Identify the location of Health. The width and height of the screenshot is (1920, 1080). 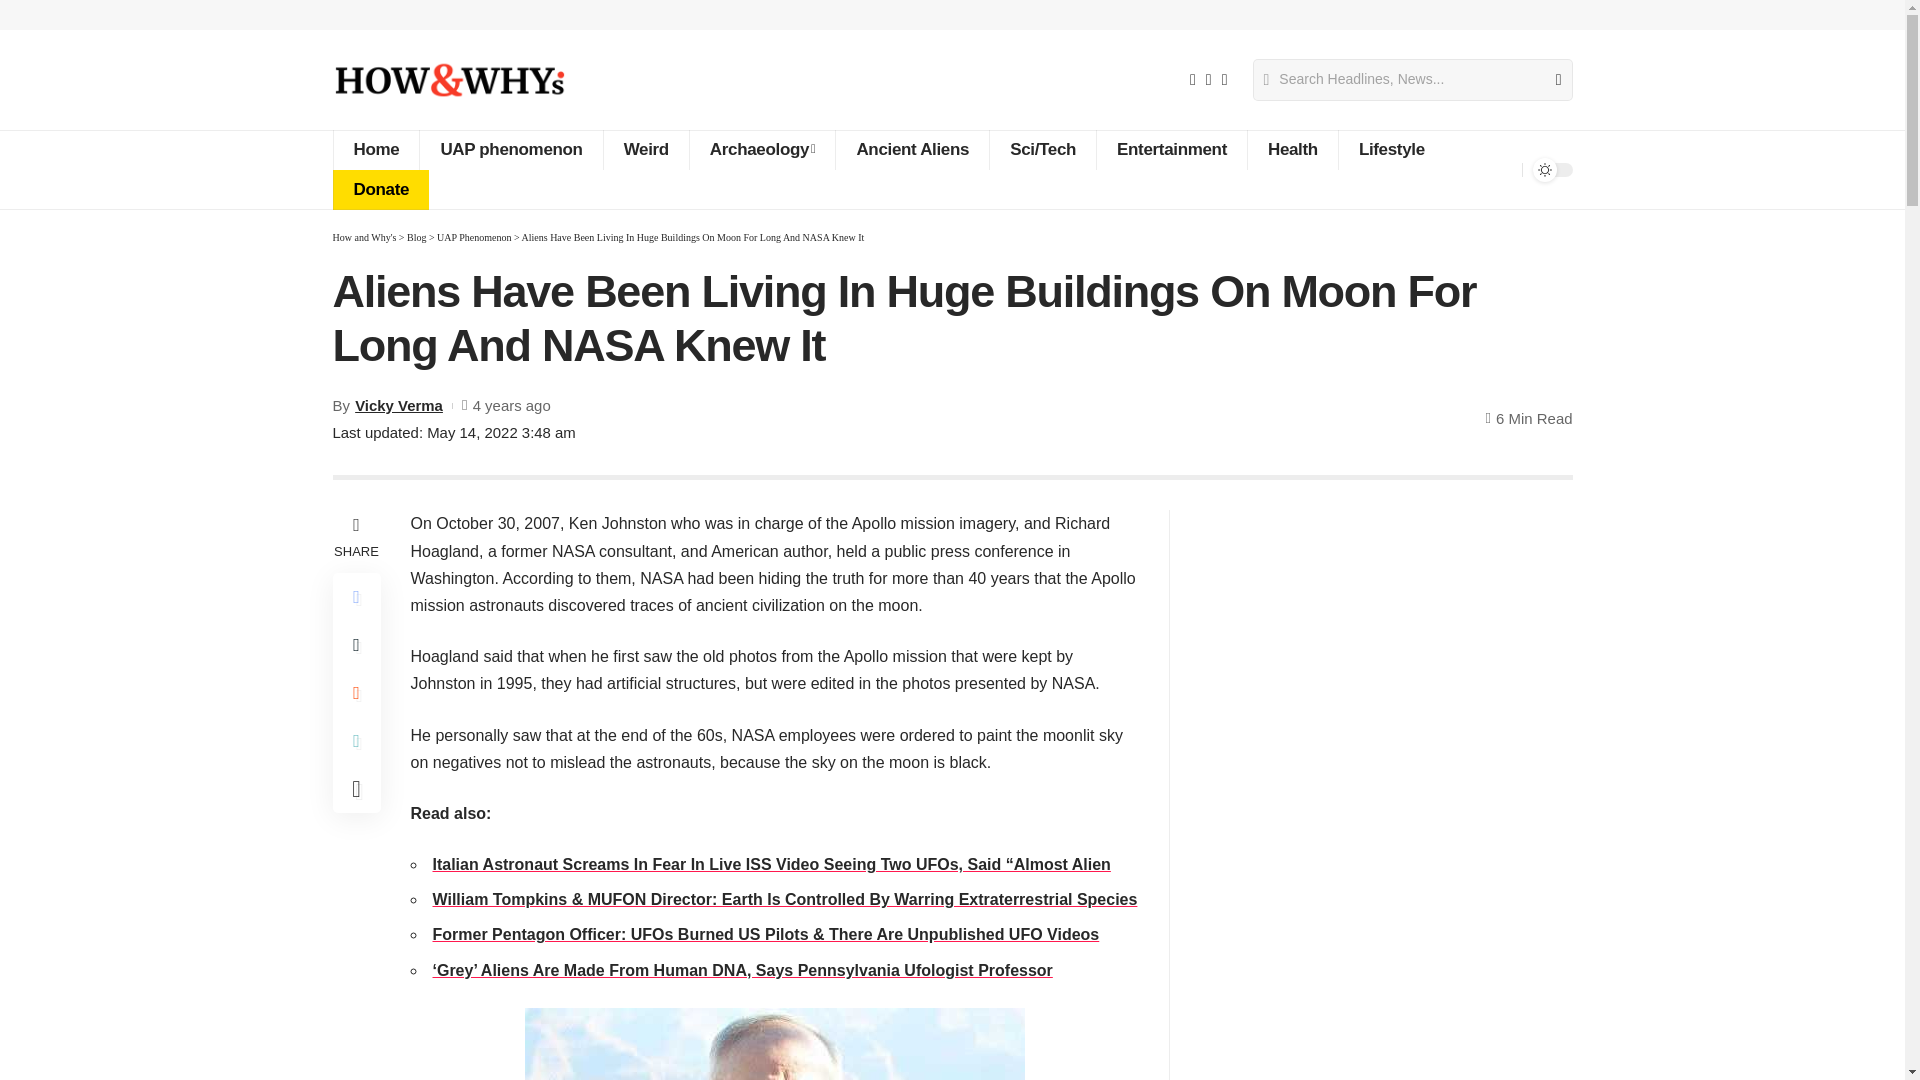
(1292, 149).